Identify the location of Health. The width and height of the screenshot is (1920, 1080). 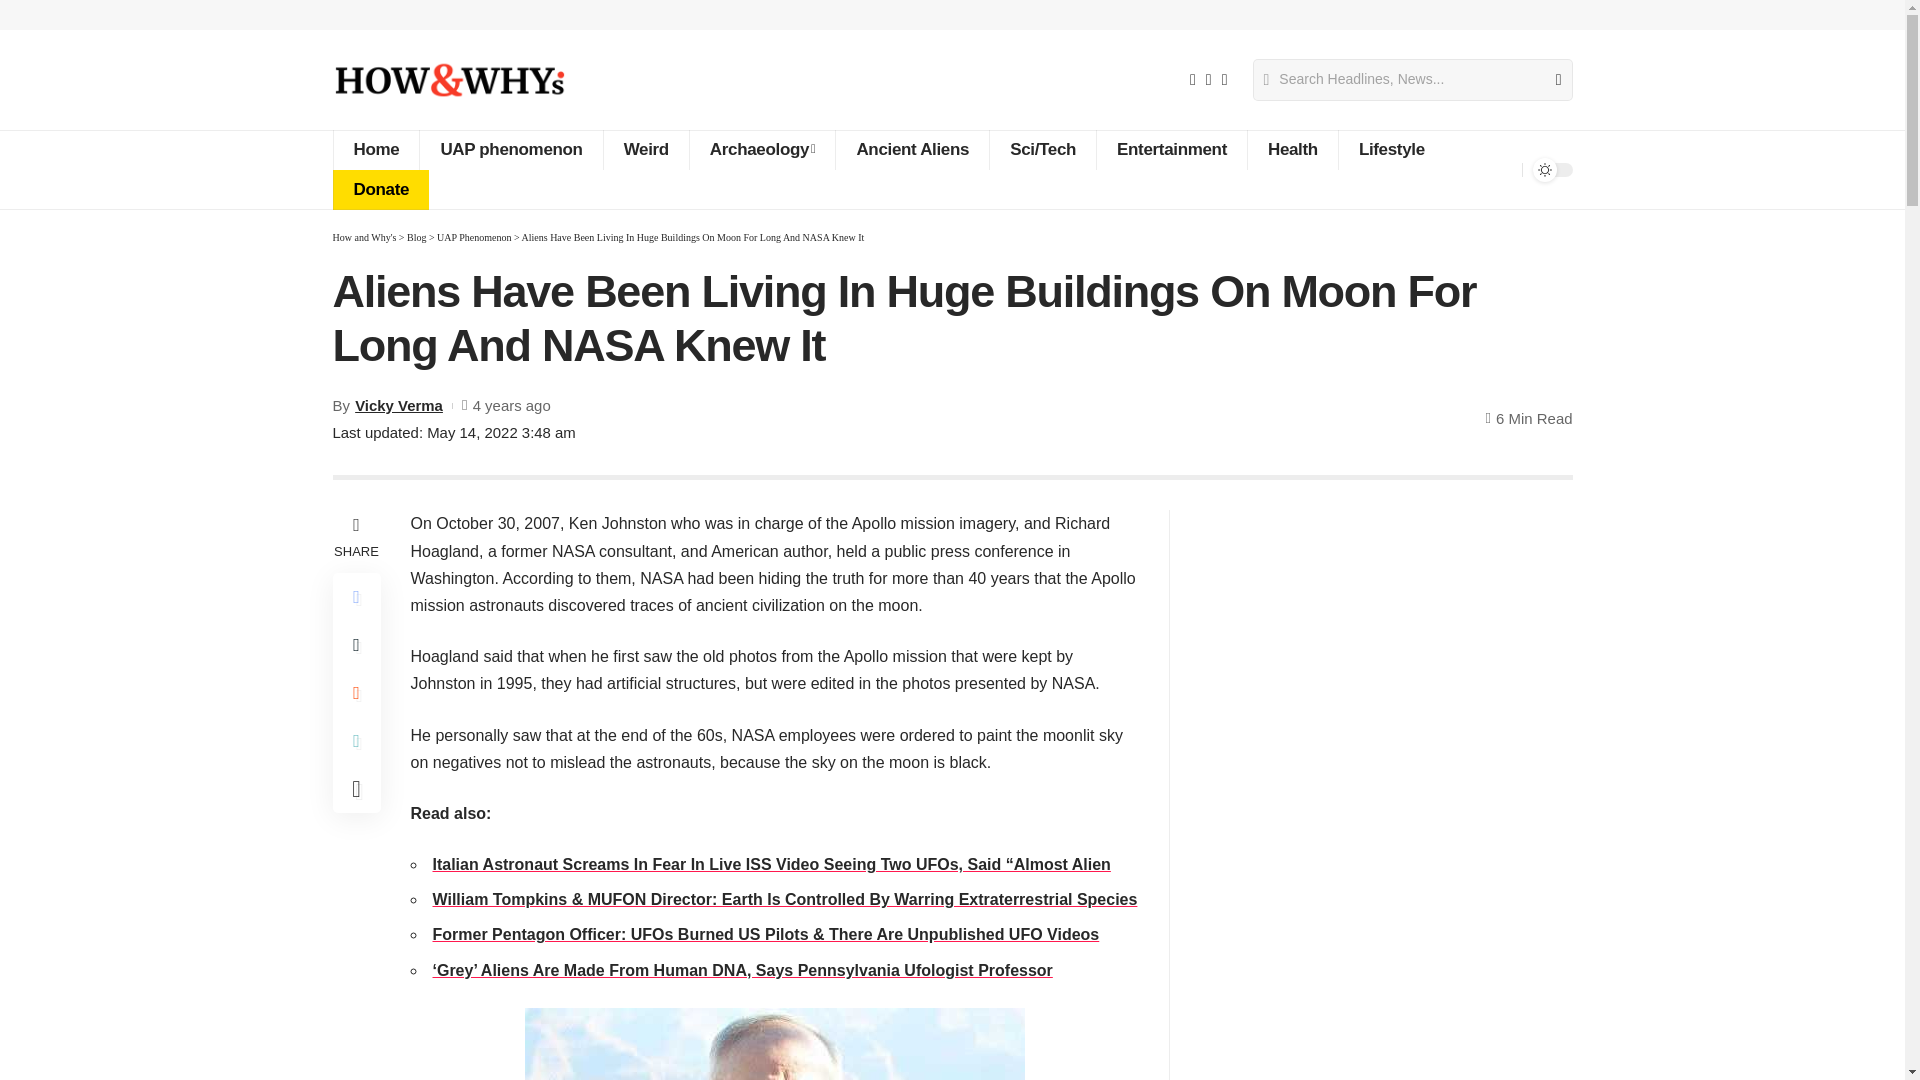
(1292, 149).